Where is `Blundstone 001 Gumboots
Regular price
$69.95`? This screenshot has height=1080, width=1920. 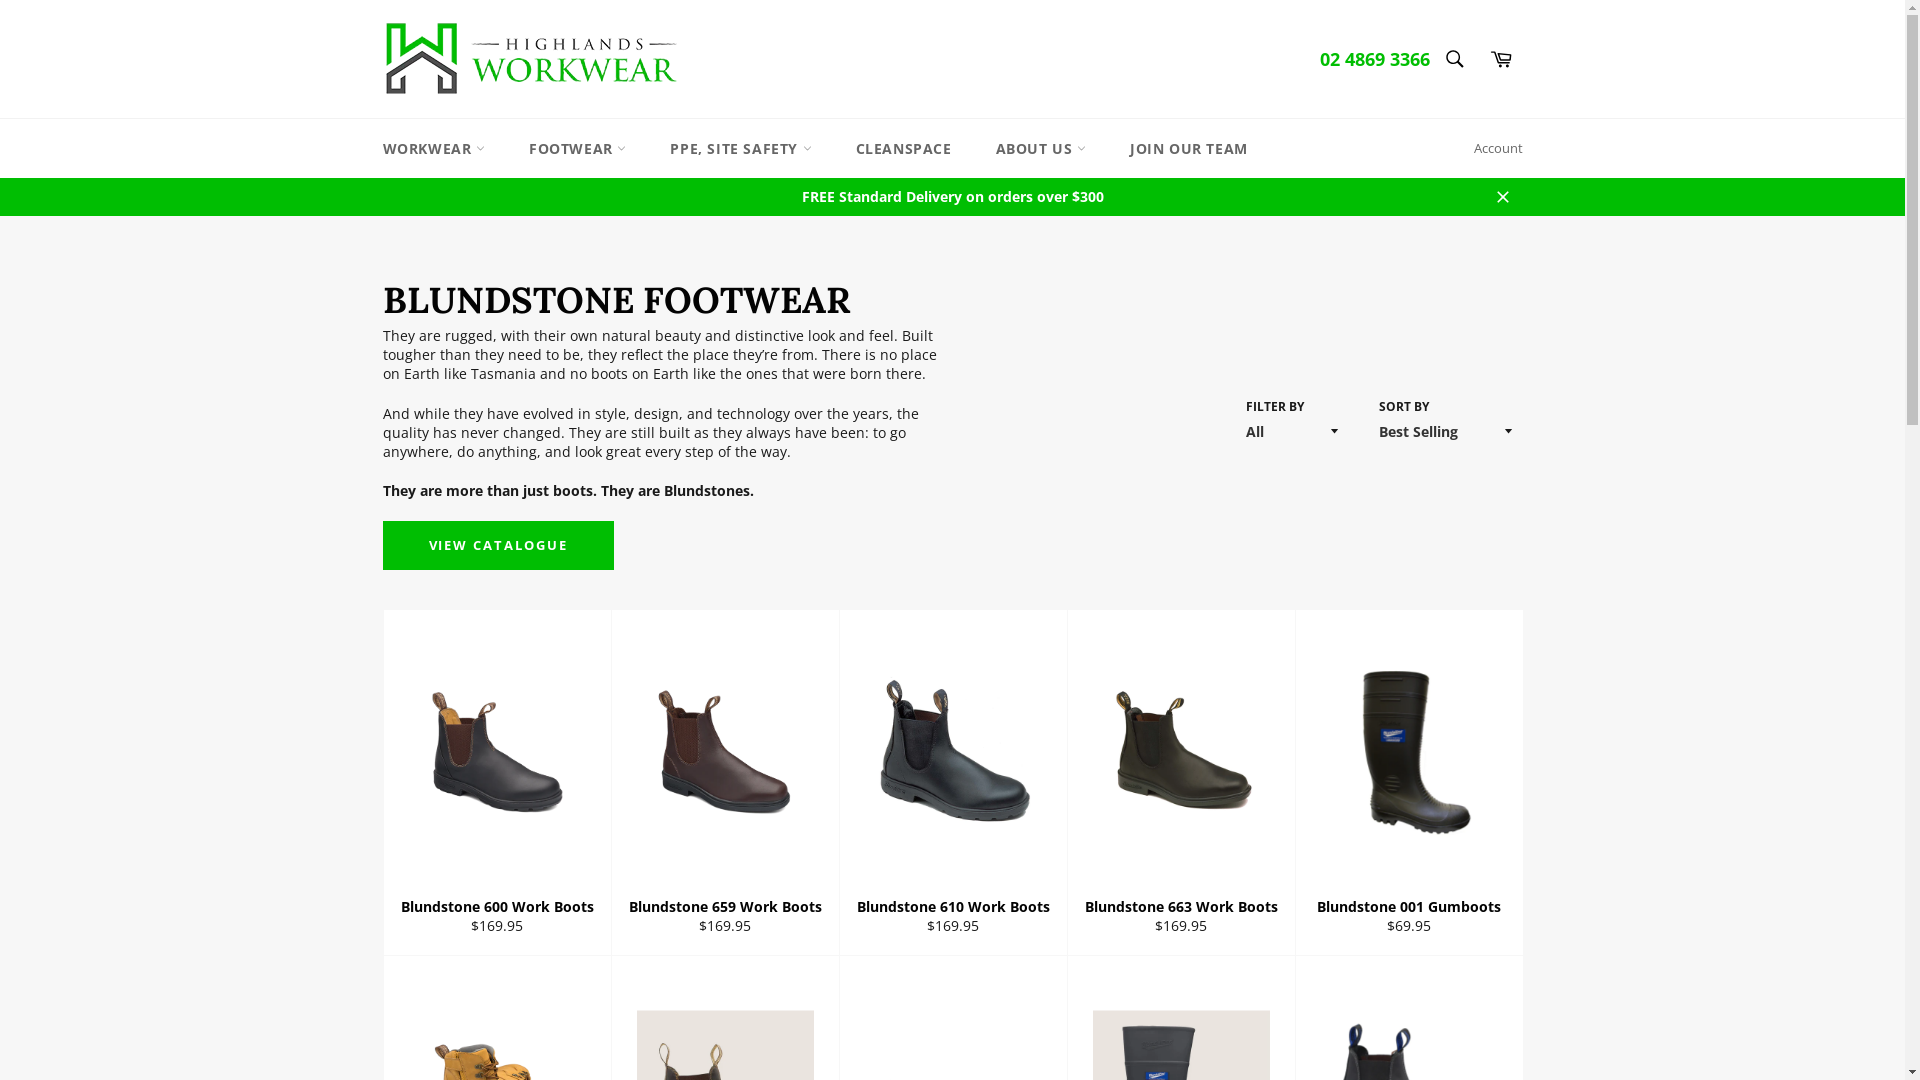
Blundstone 001 Gumboots
Regular price
$69.95 is located at coordinates (1408, 783).